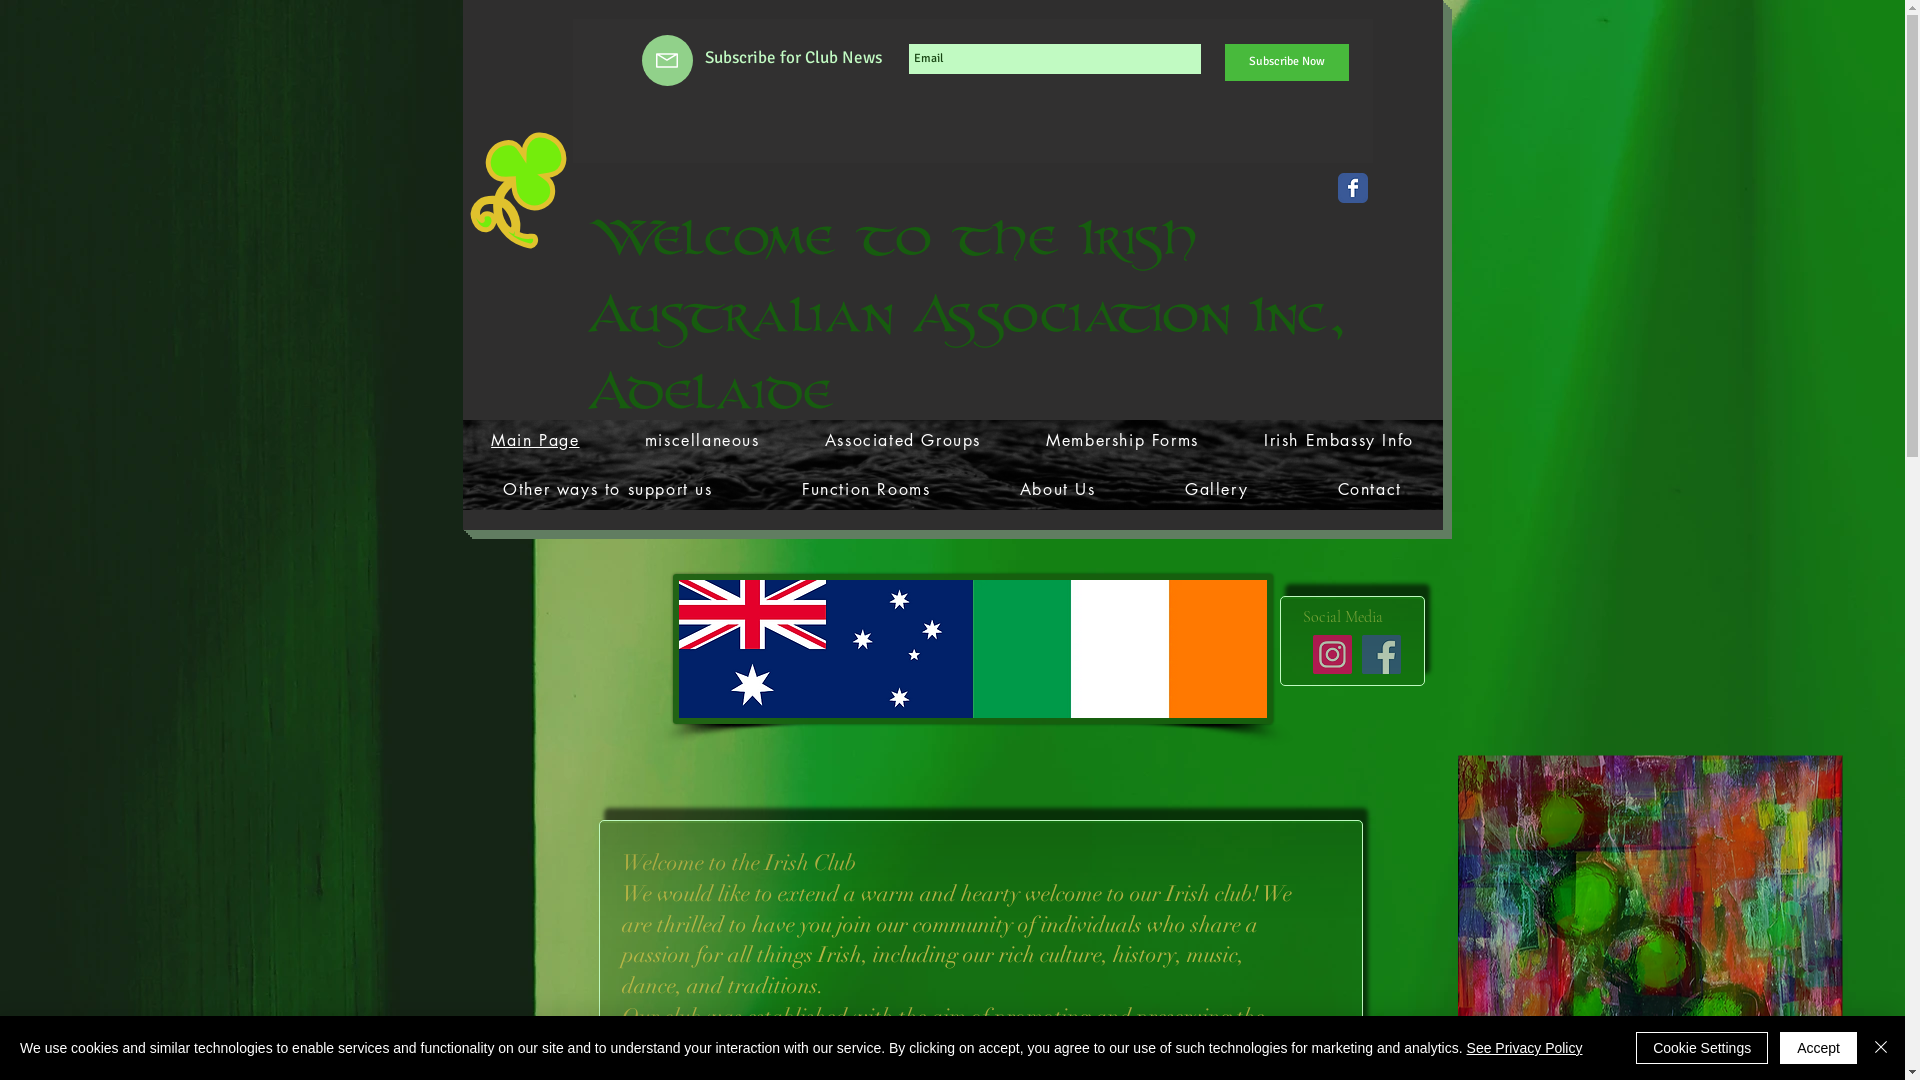  I want to click on Contact, so click(1370, 490).